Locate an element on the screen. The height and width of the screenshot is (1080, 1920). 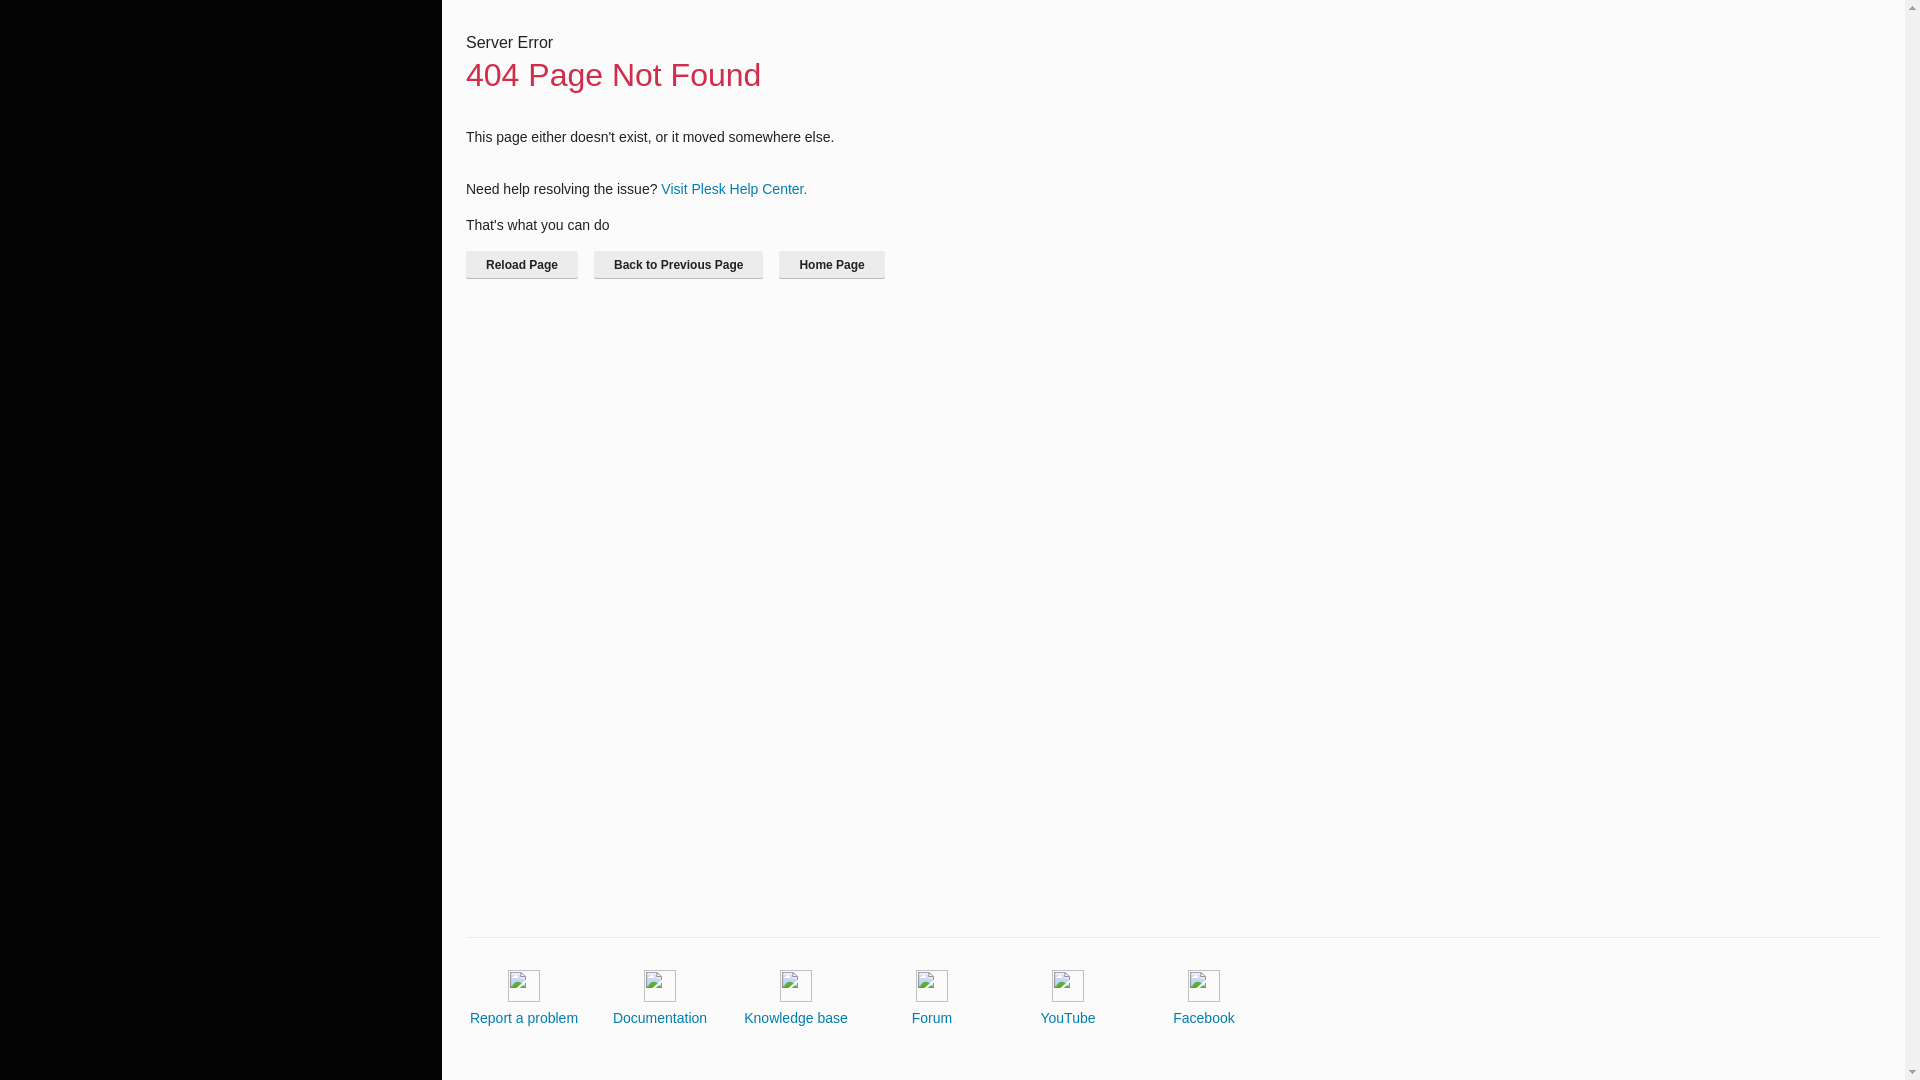
Forum is located at coordinates (932, 998).